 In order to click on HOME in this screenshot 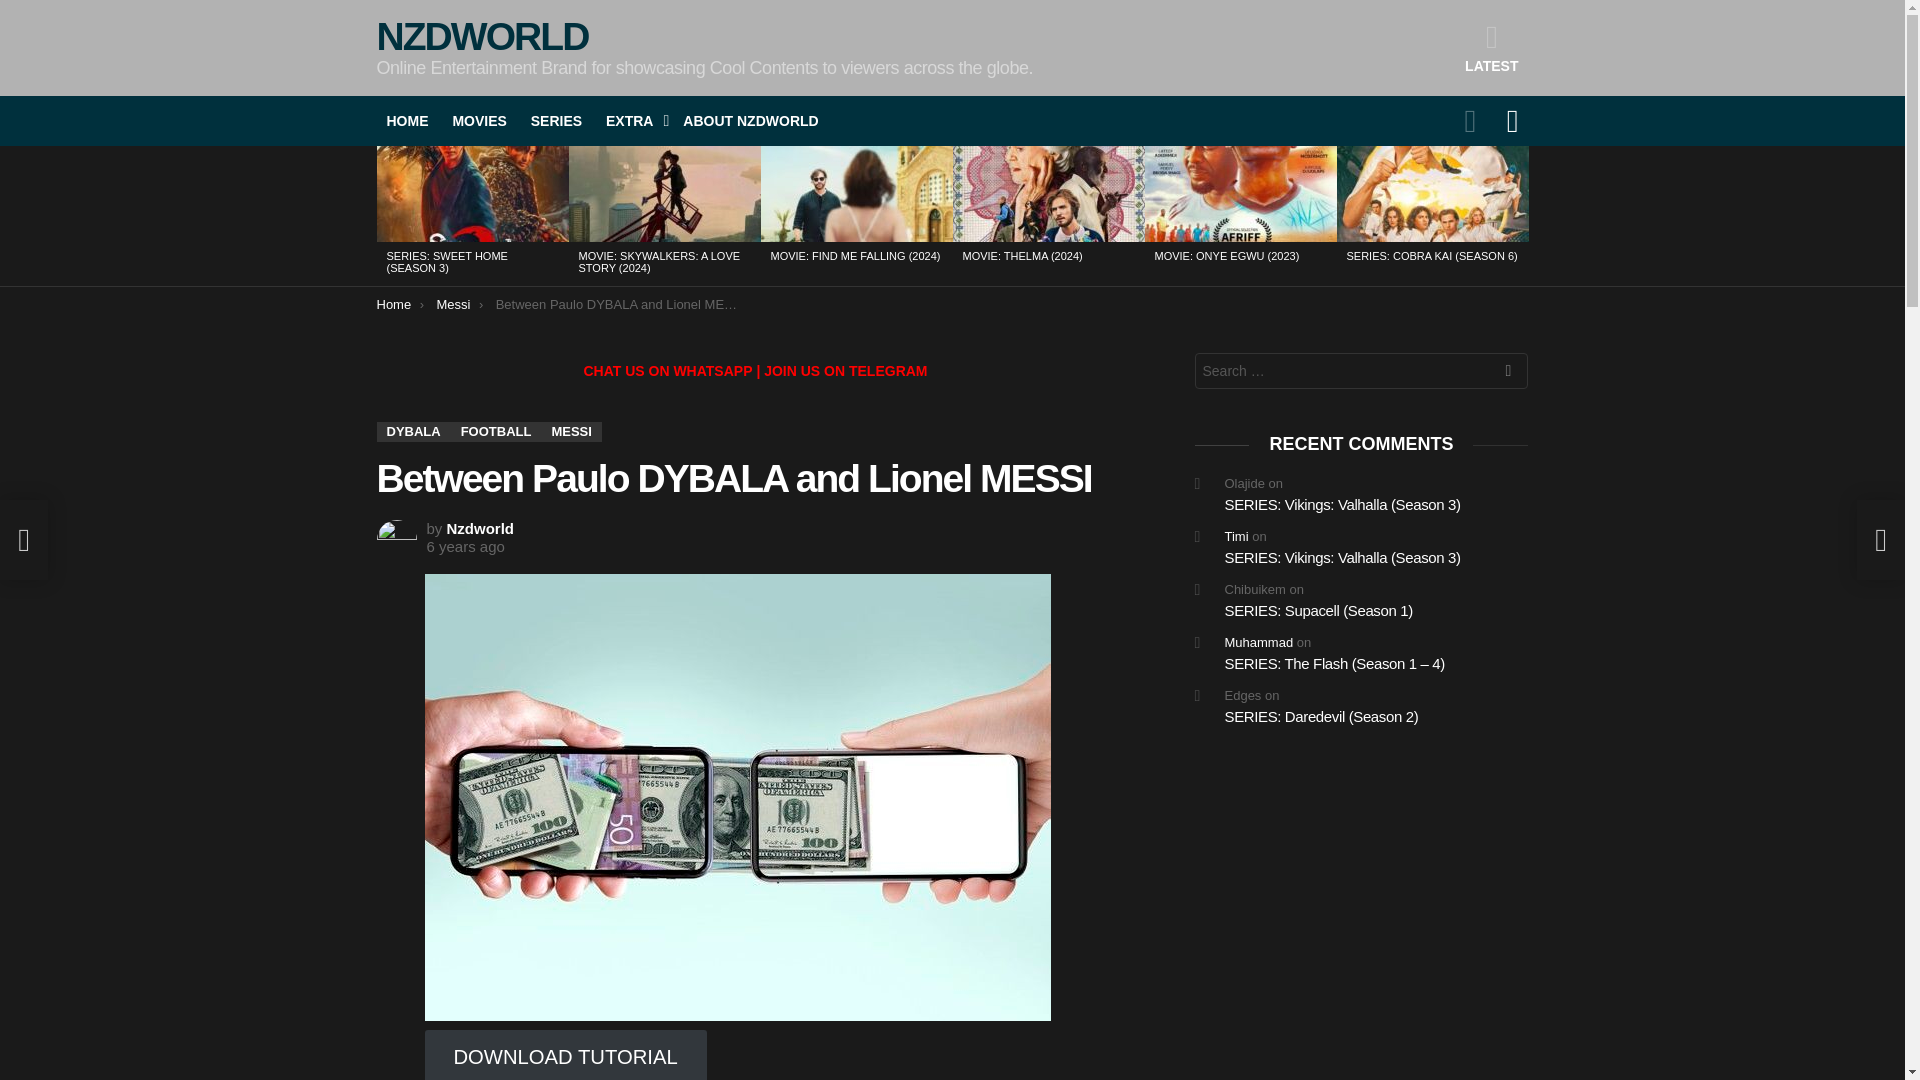, I will do `click(406, 120)`.